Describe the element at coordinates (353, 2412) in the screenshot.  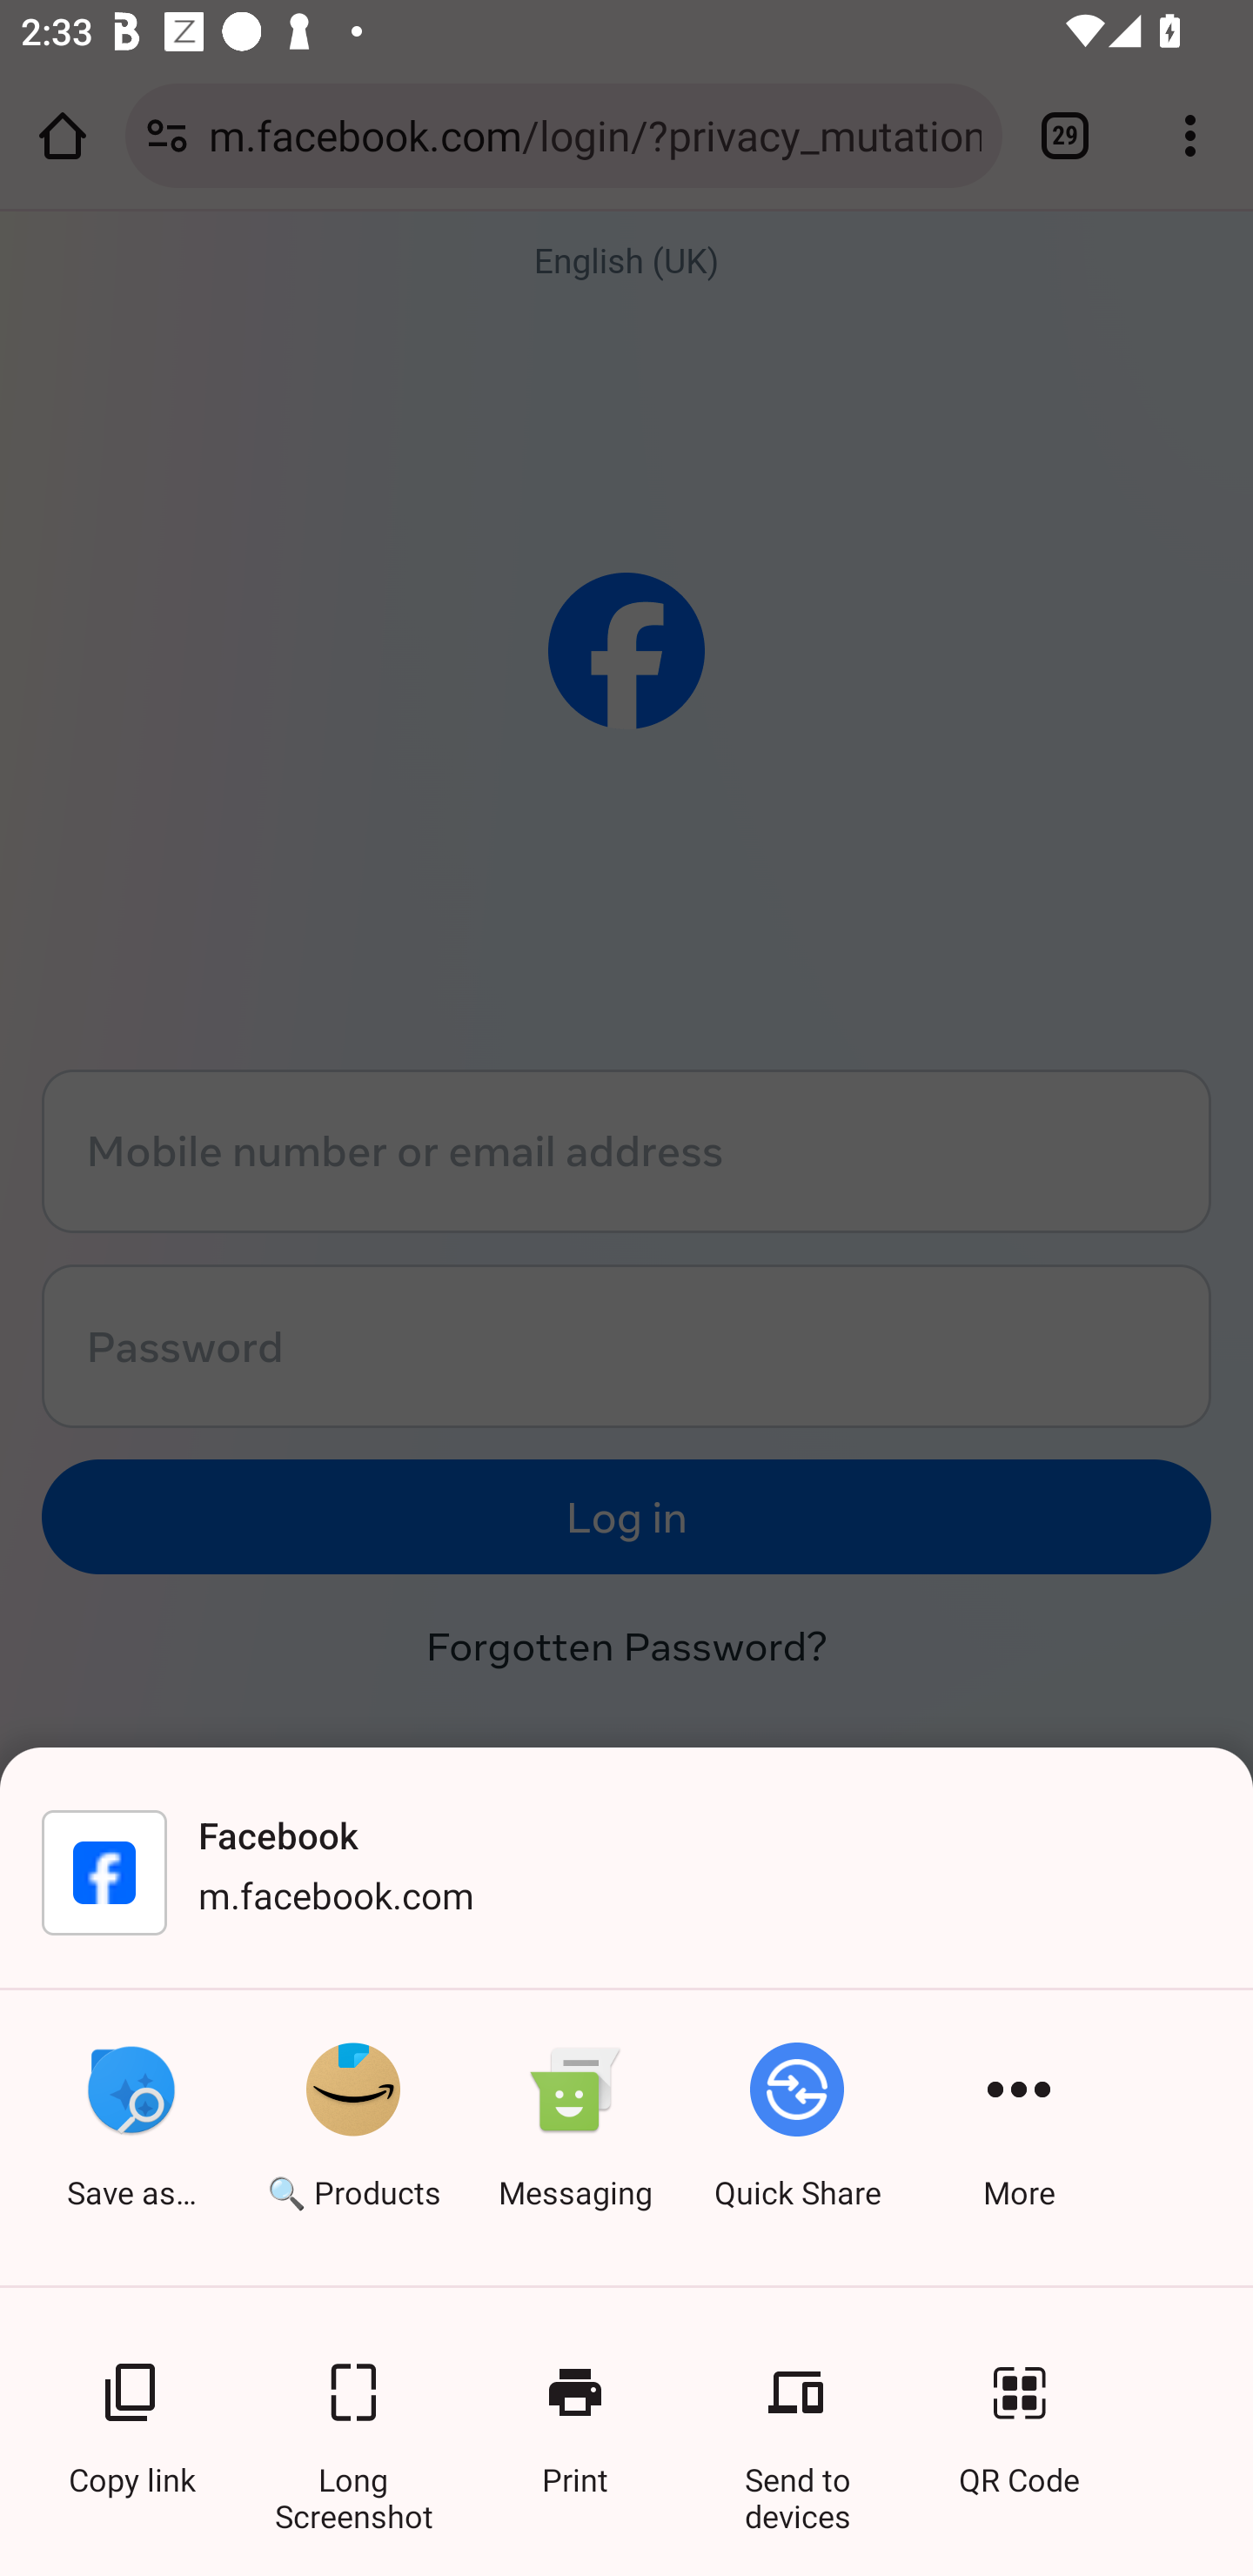
I see `Long Screenshot` at that location.